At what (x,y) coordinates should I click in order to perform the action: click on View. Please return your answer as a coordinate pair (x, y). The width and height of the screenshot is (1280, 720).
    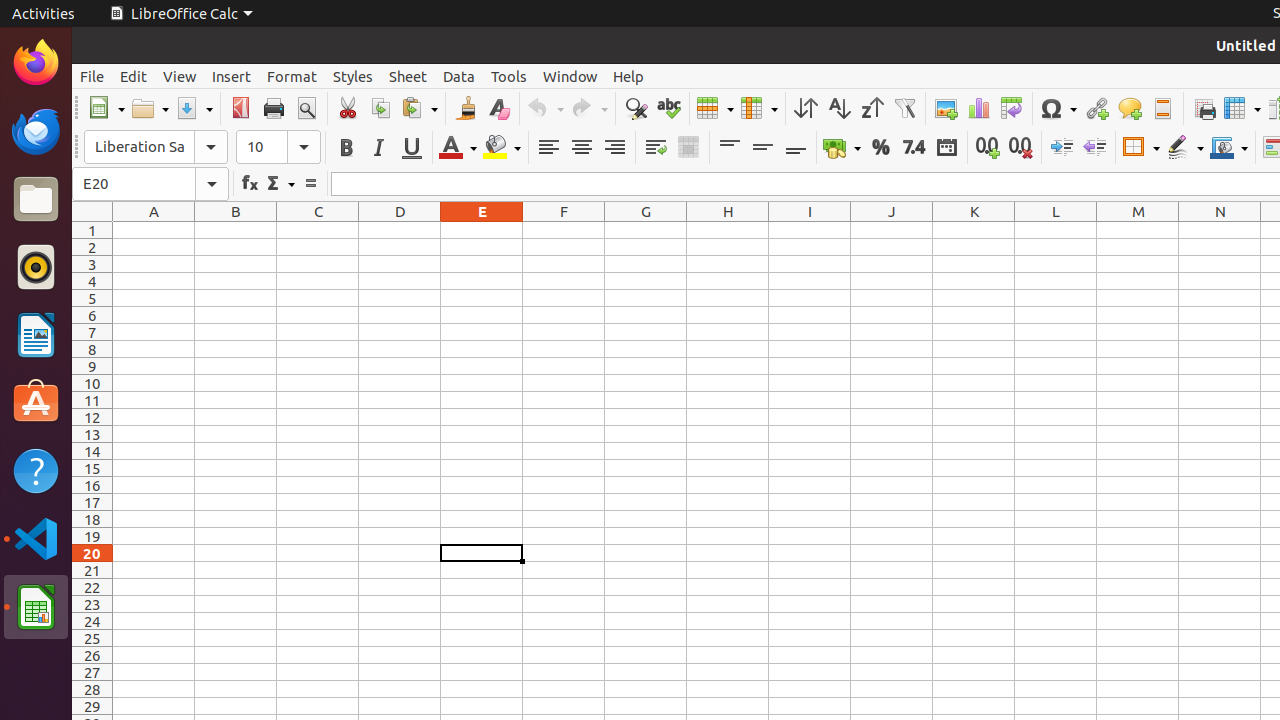
    Looking at the image, I should click on (180, 76).